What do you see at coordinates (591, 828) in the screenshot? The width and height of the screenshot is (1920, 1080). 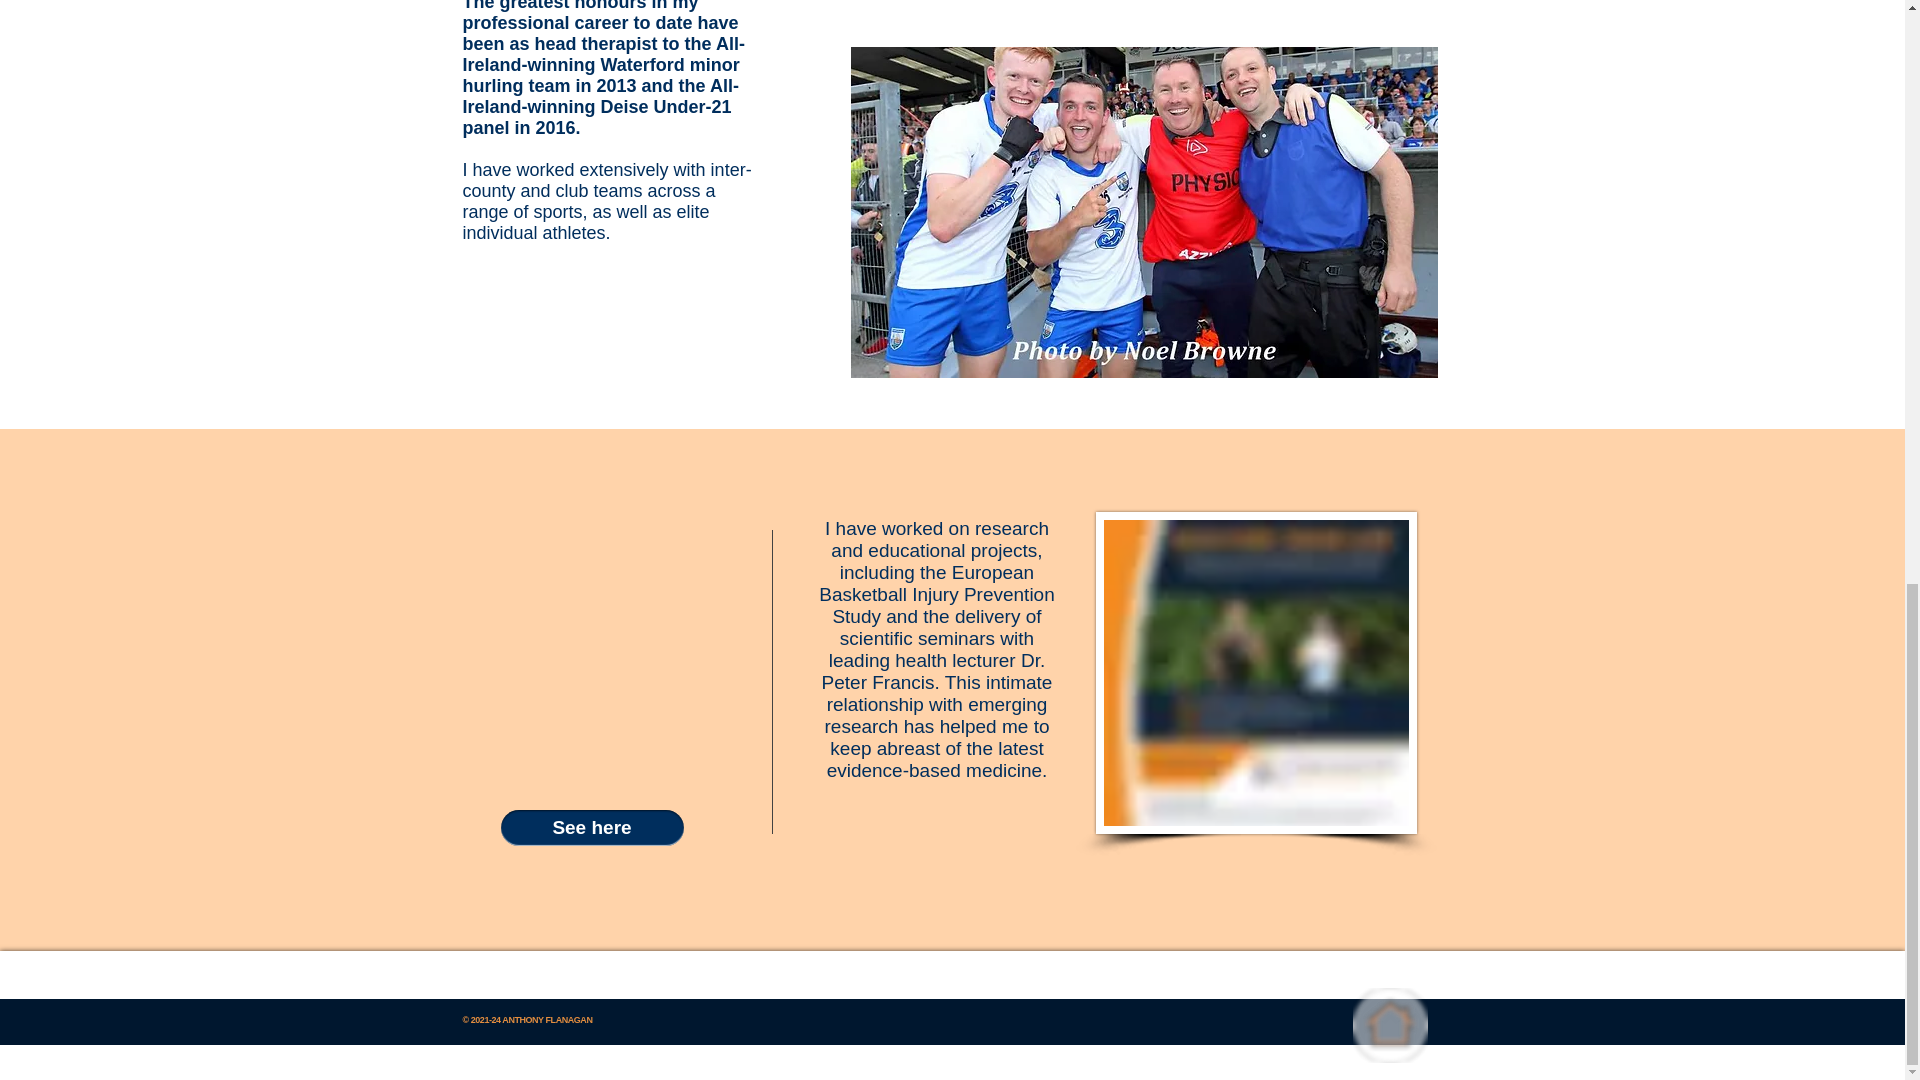 I see `See here` at bounding box center [591, 828].